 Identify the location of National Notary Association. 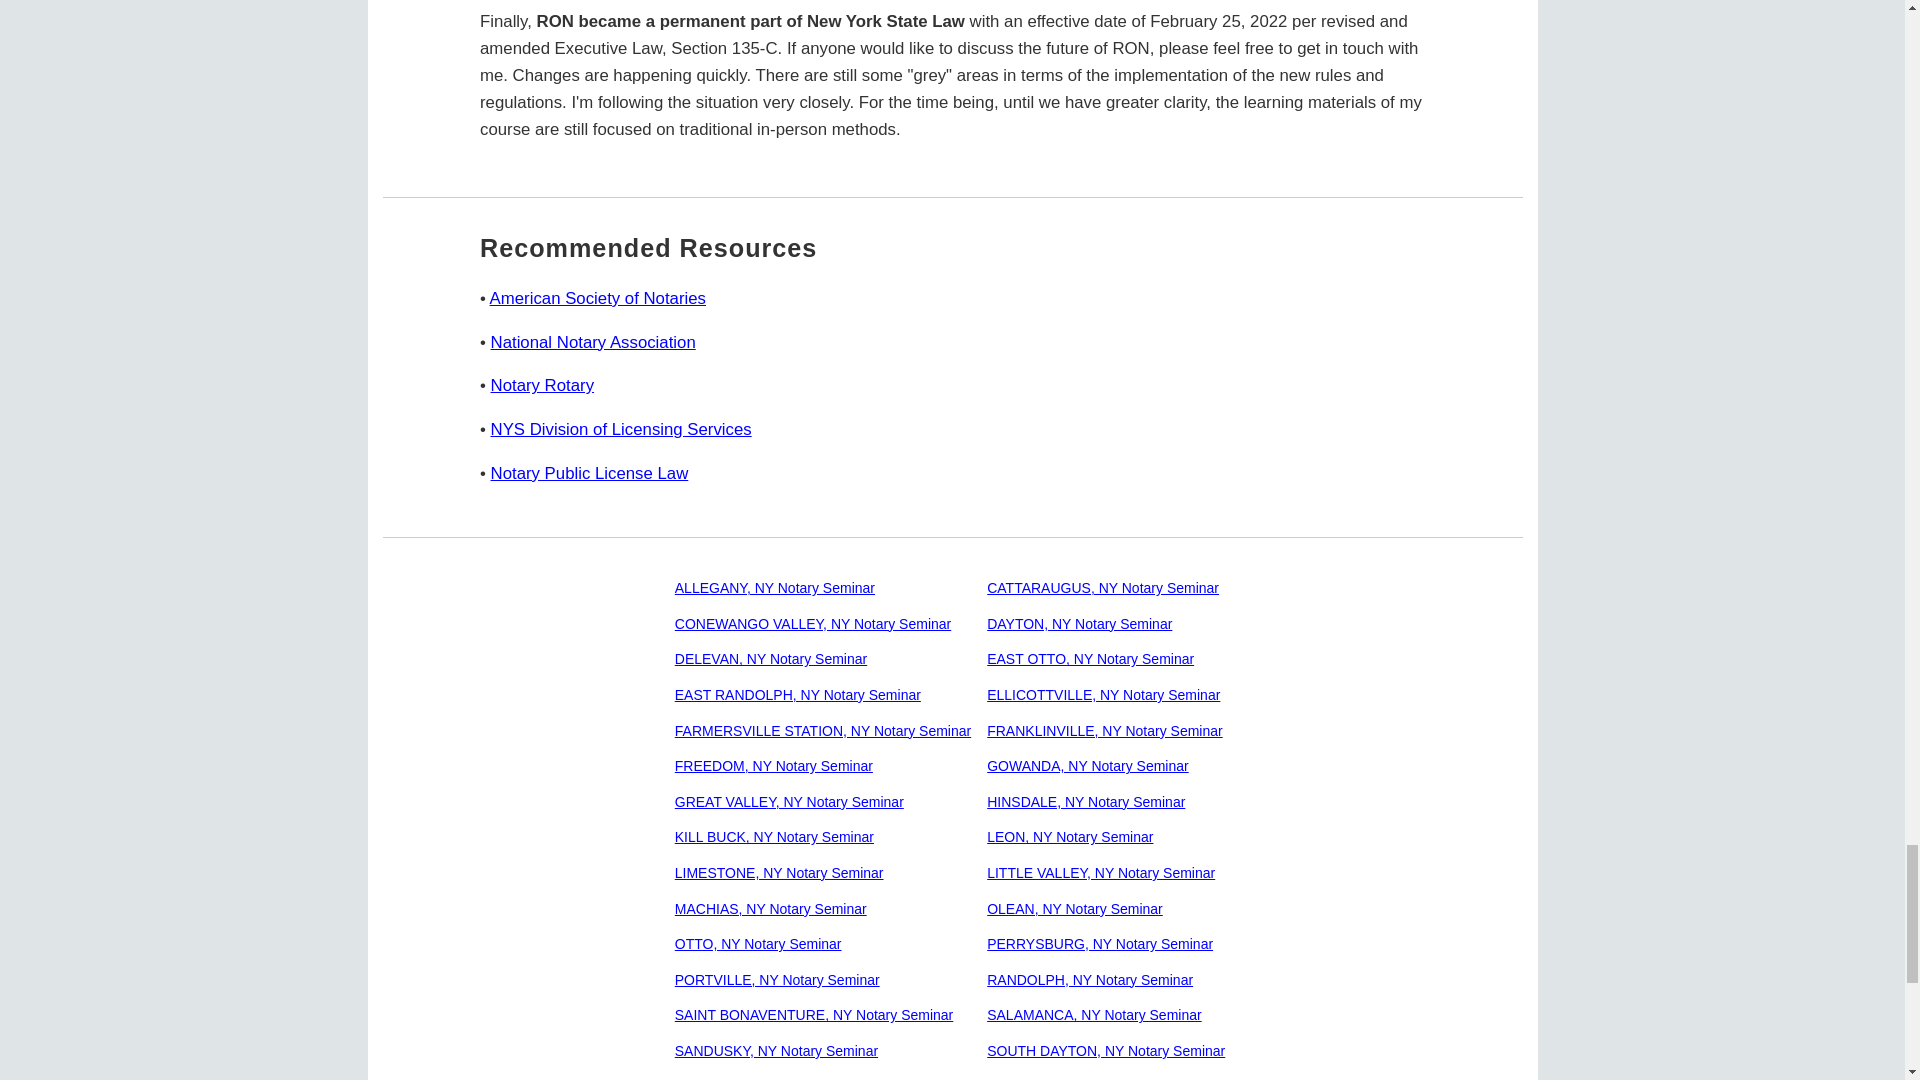
(593, 342).